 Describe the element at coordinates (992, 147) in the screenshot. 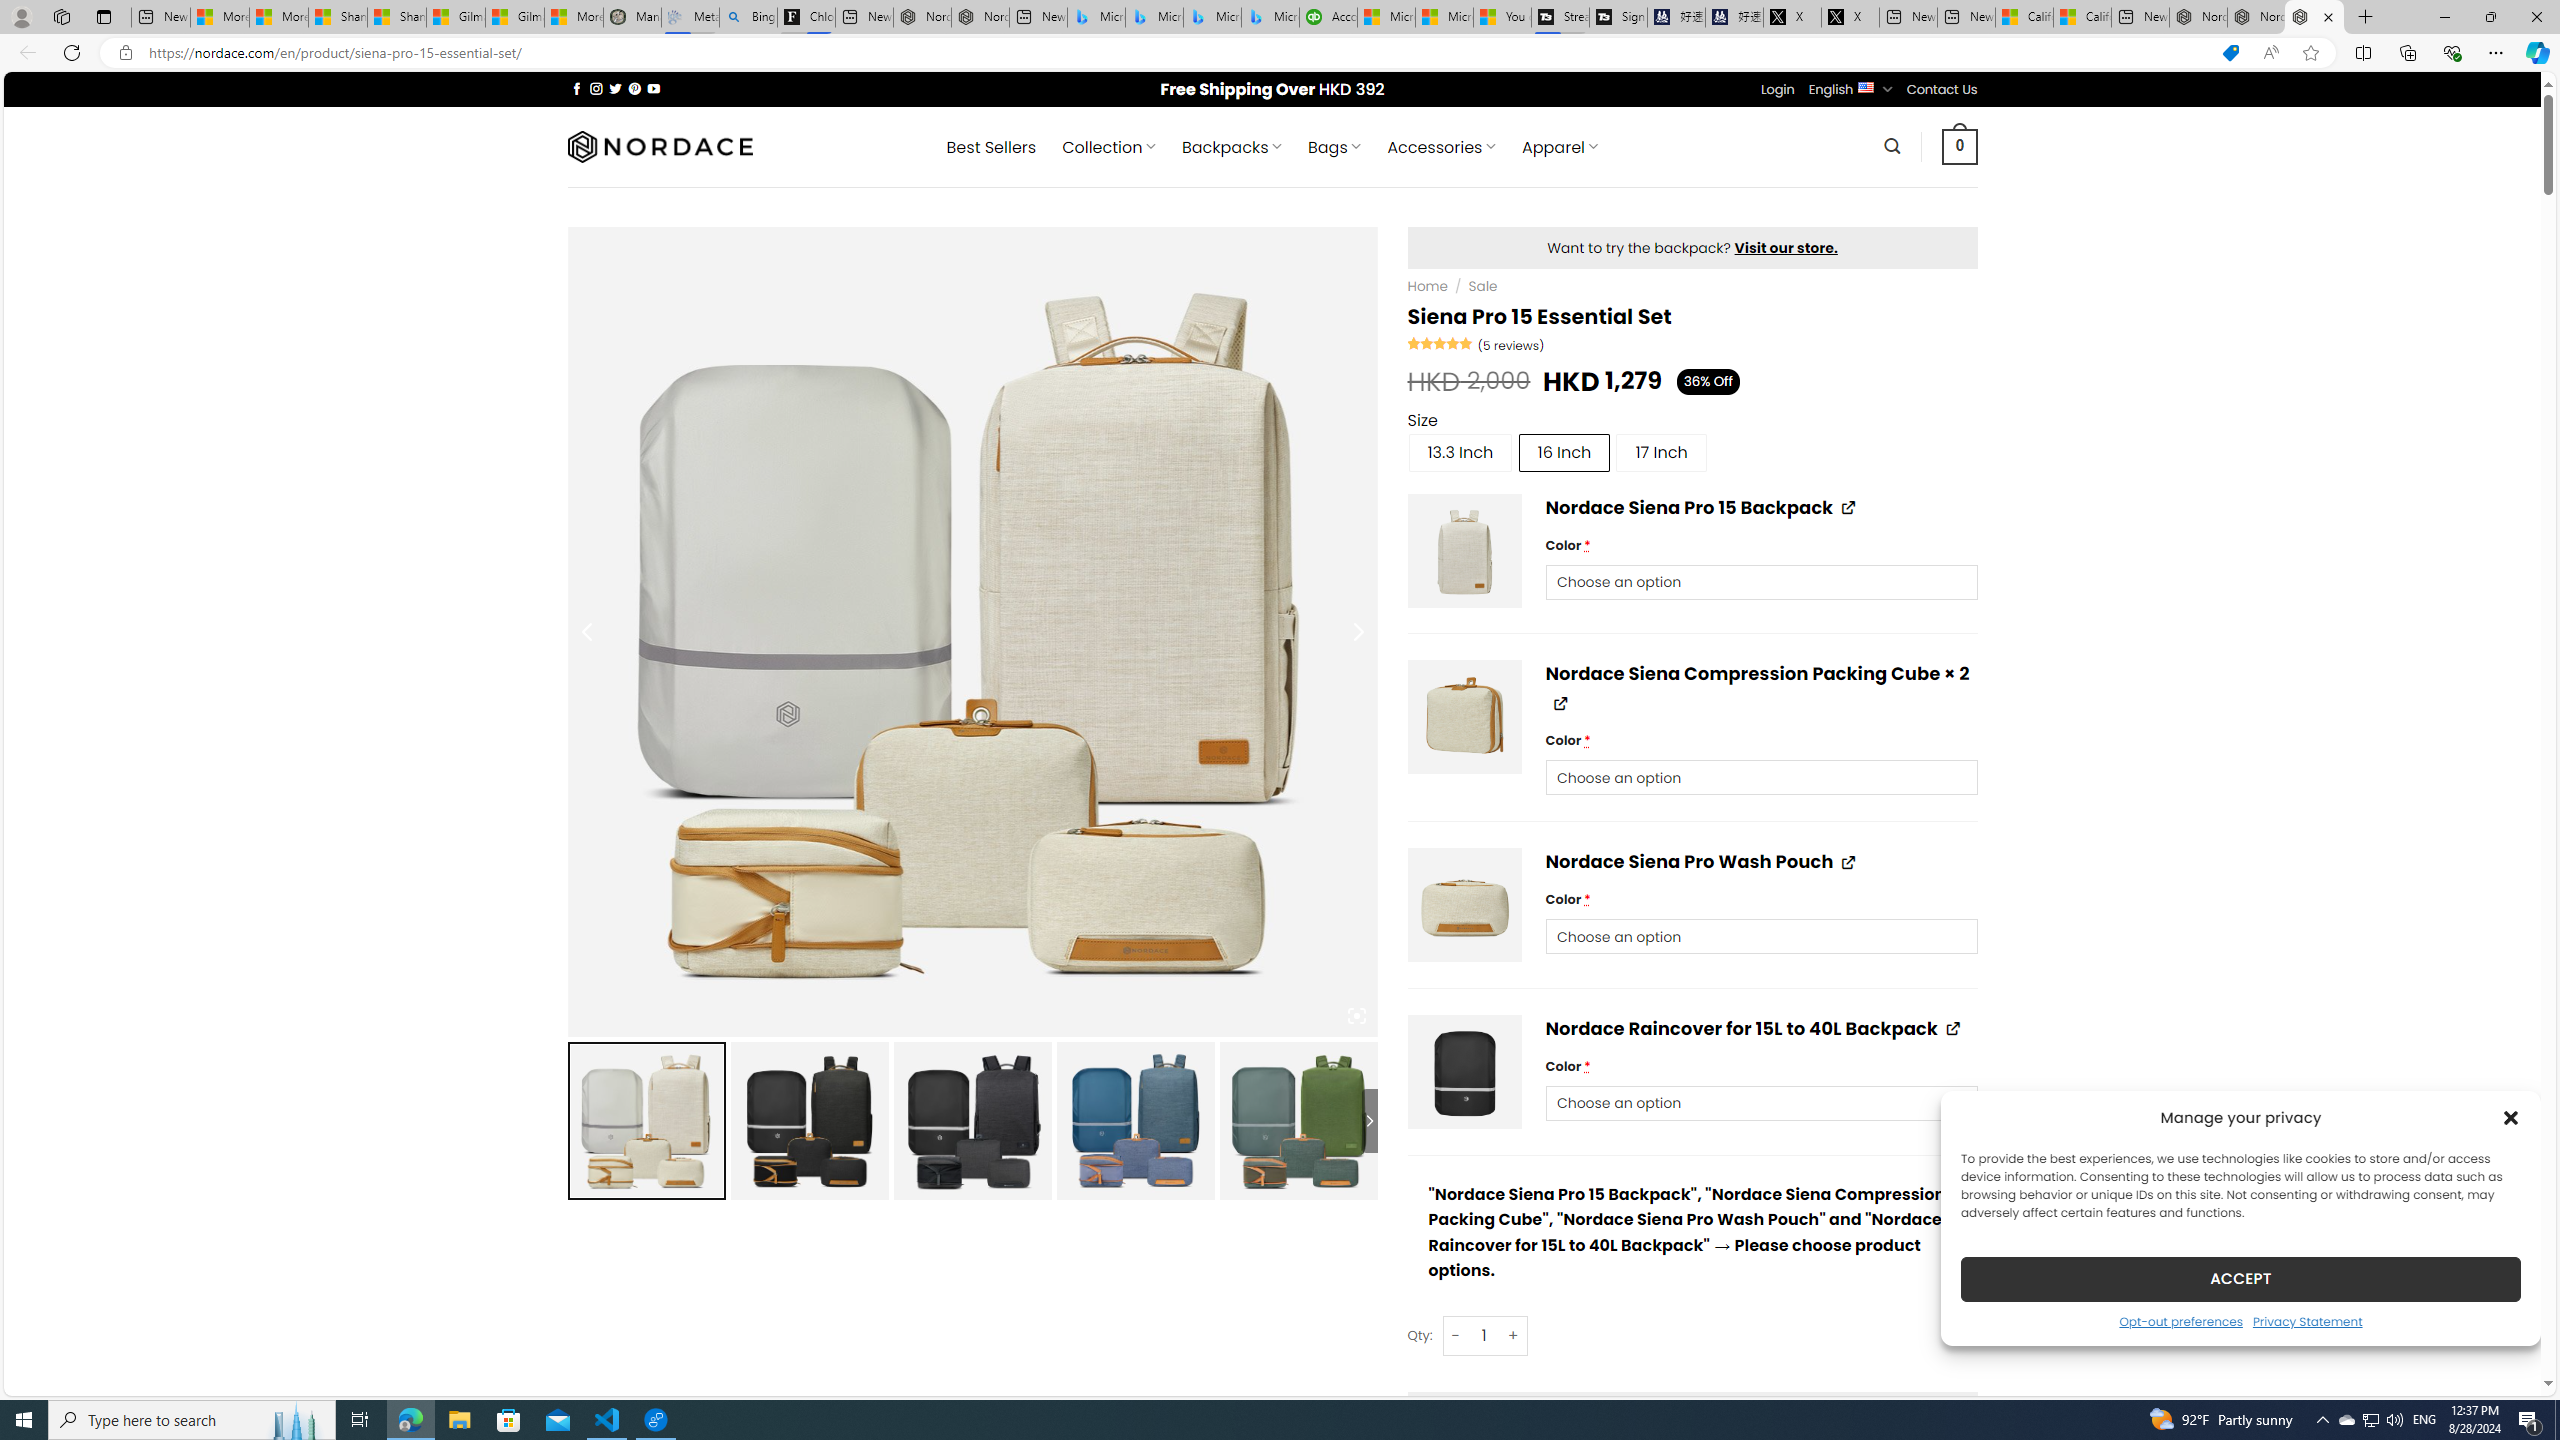

I see `  Best Sellers` at that location.